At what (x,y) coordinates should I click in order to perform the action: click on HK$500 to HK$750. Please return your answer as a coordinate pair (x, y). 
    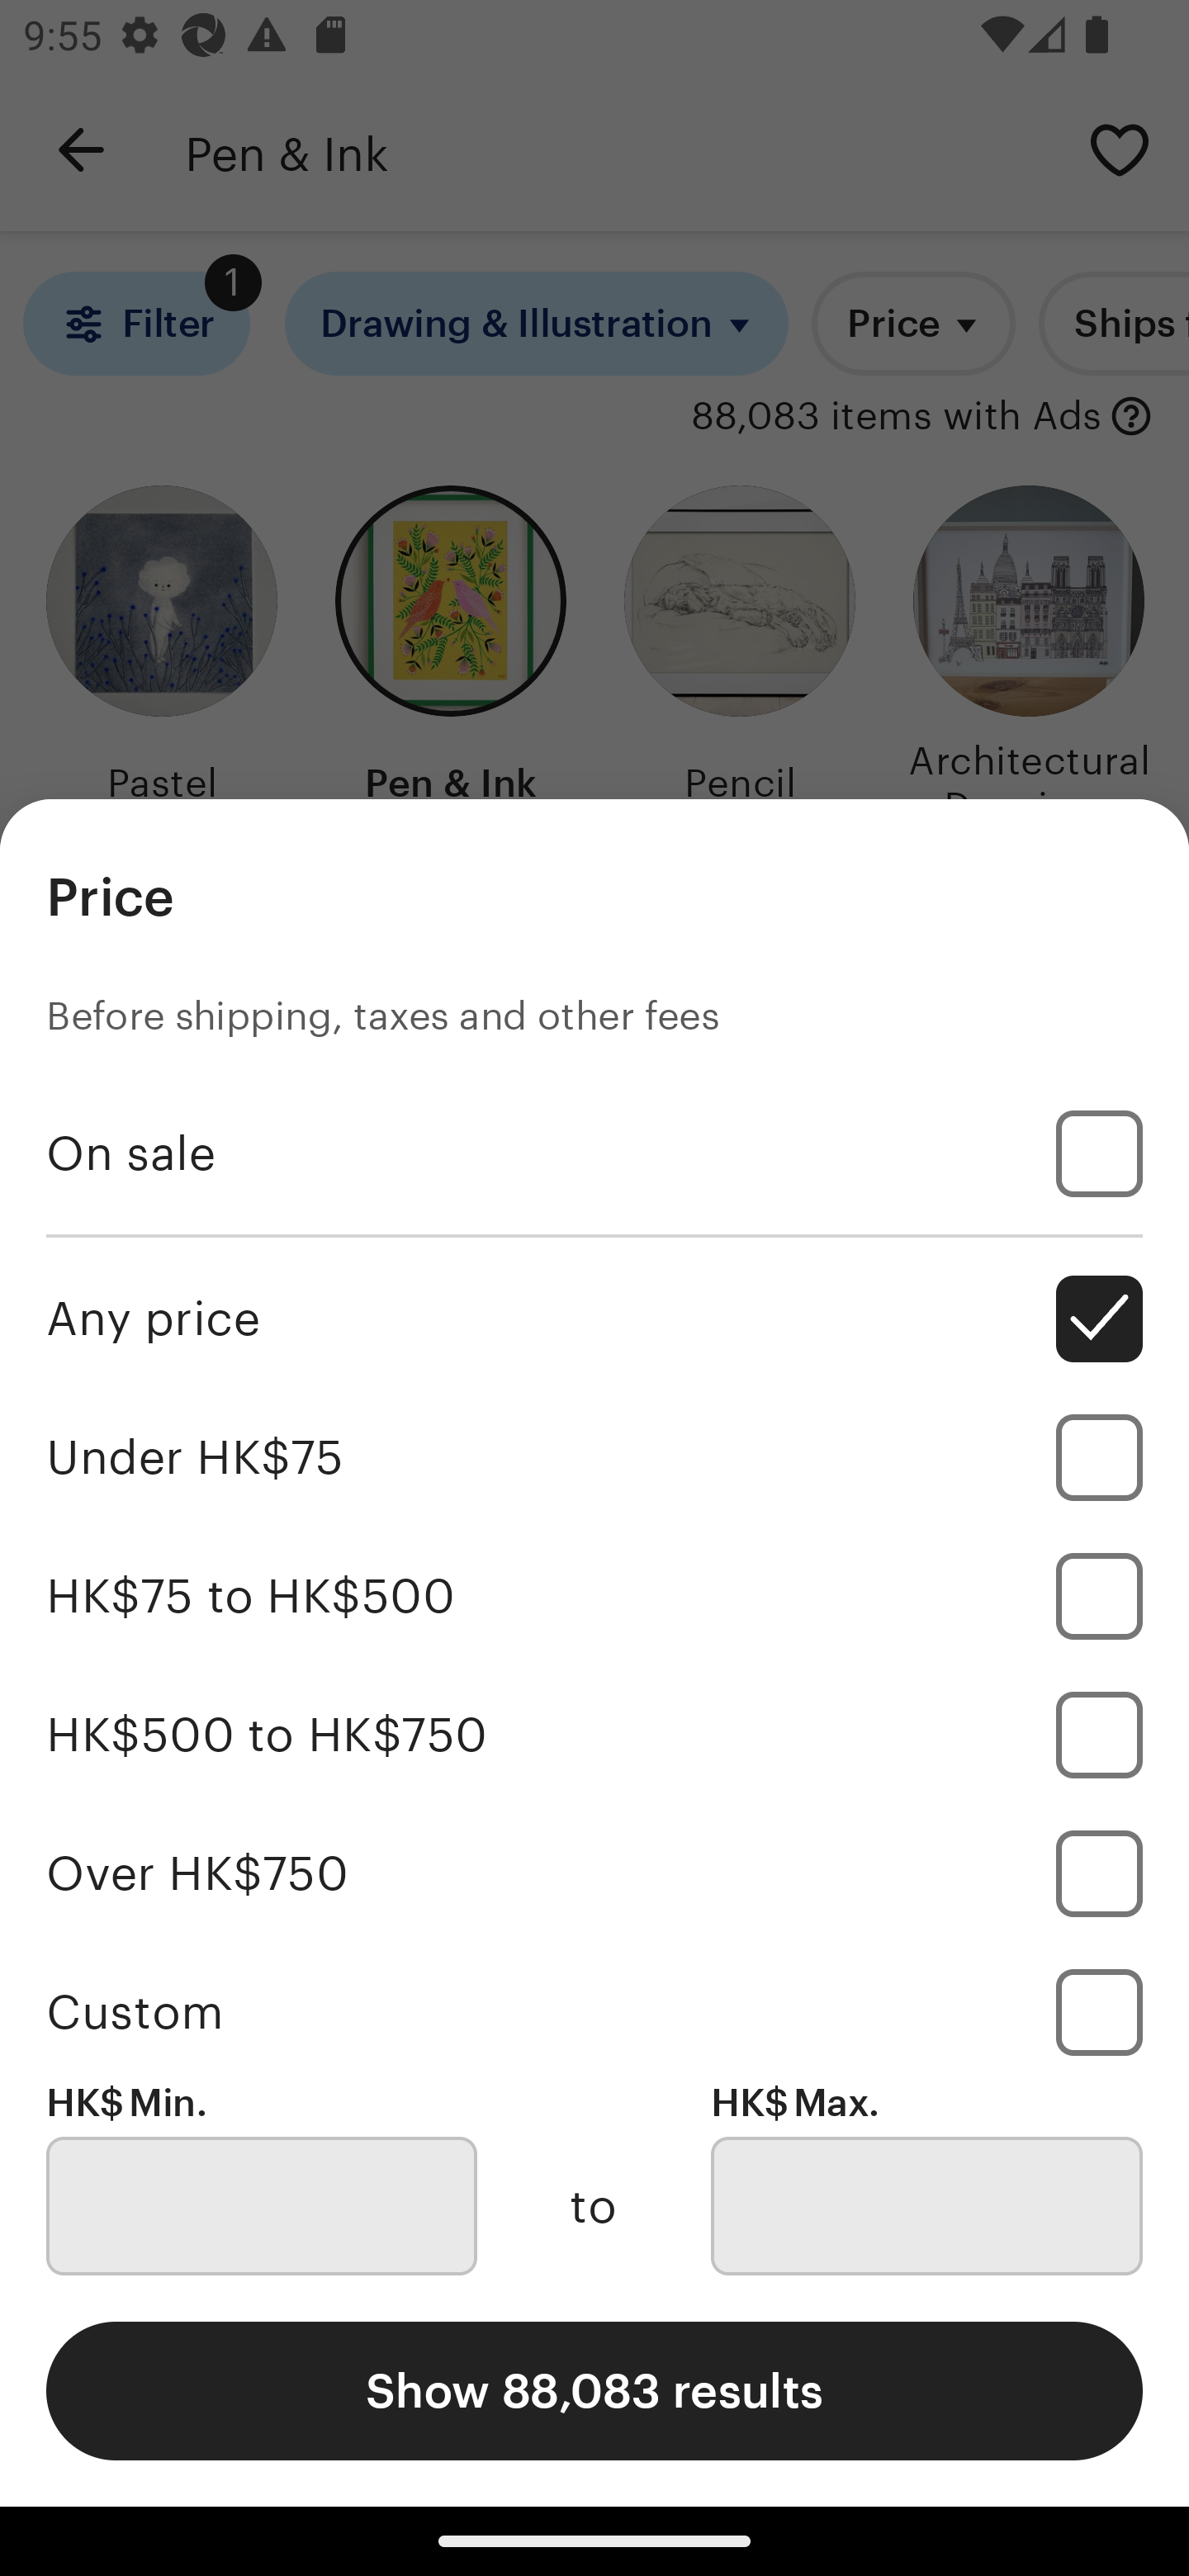
    Looking at the image, I should click on (594, 1734).